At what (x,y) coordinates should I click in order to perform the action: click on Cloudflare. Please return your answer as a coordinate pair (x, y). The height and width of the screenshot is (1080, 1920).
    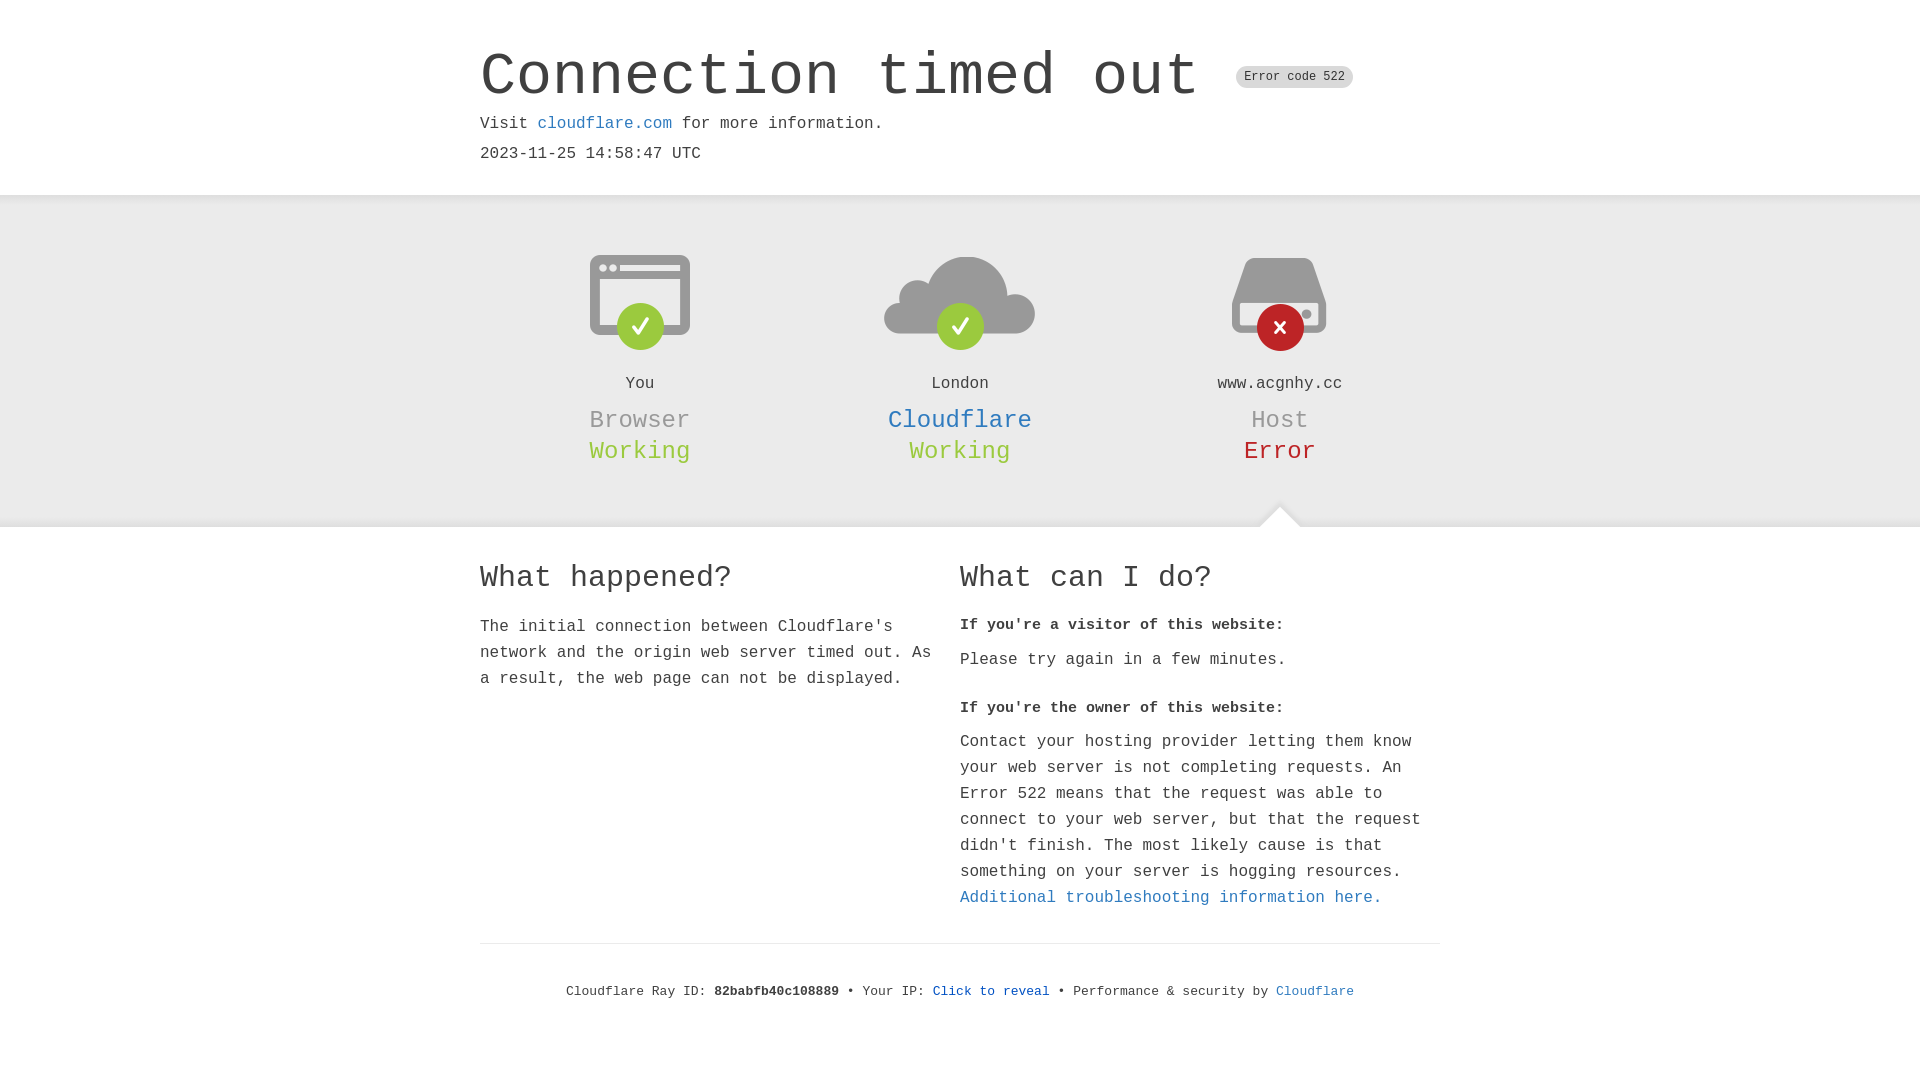
    Looking at the image, I should click on (1315, 992).